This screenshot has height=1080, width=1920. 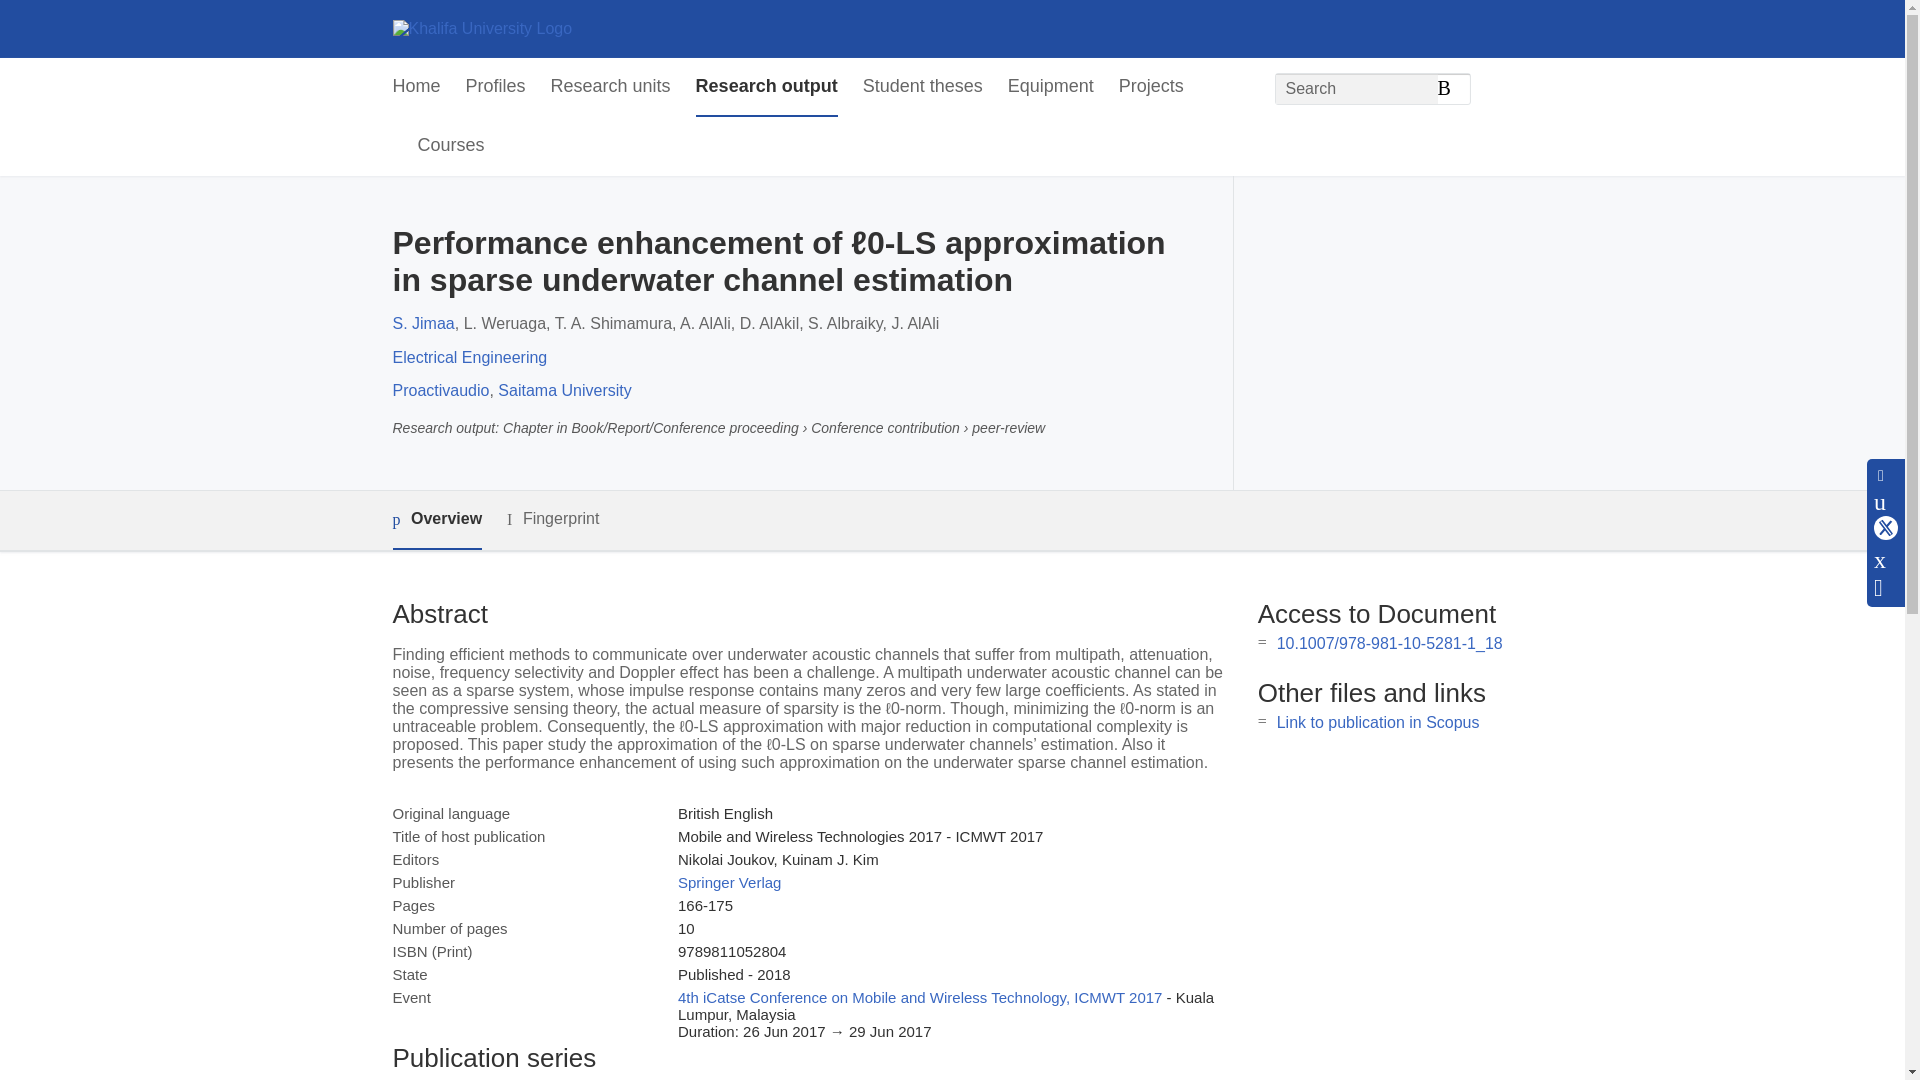 What do you see at coordinates (610, 87) in the screenshot?
I see `Research units` at bounding box center [610, 87].